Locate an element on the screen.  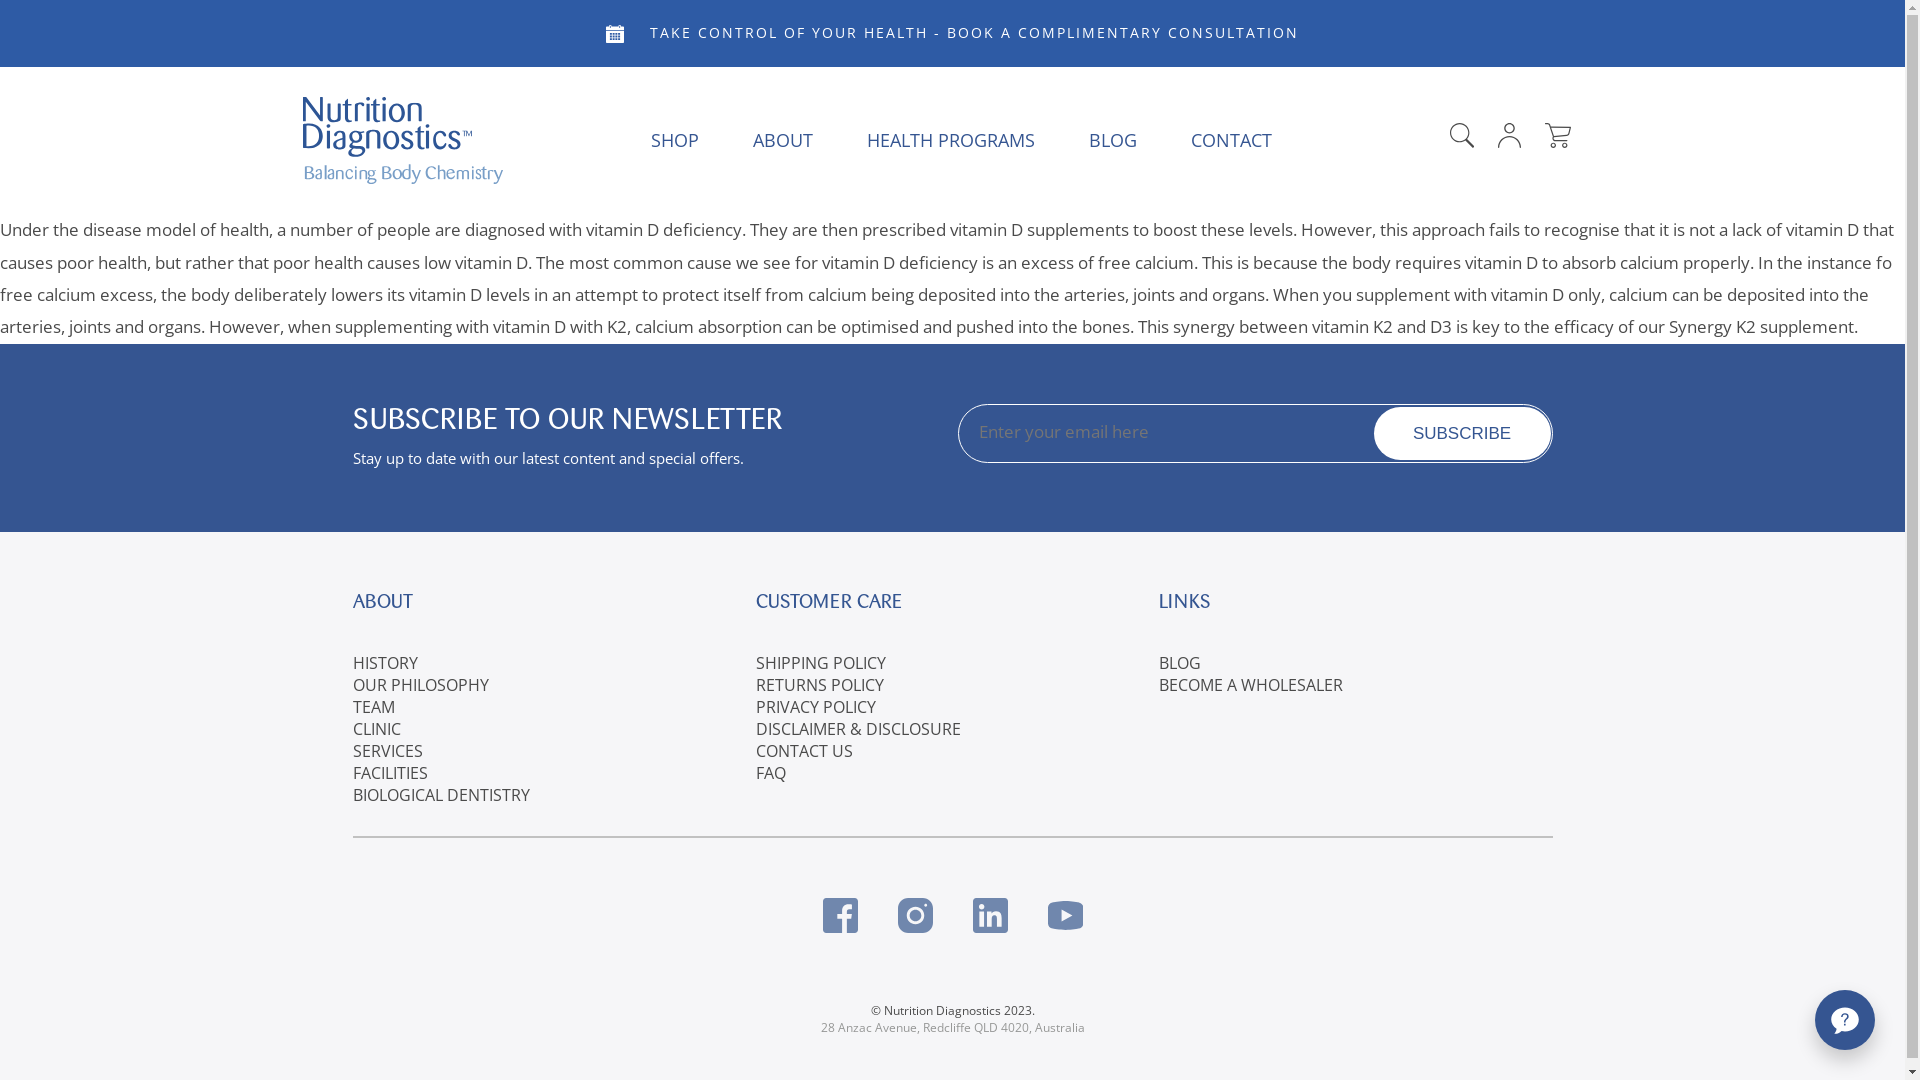
CONTACT US is located at coordinates (804, 751).